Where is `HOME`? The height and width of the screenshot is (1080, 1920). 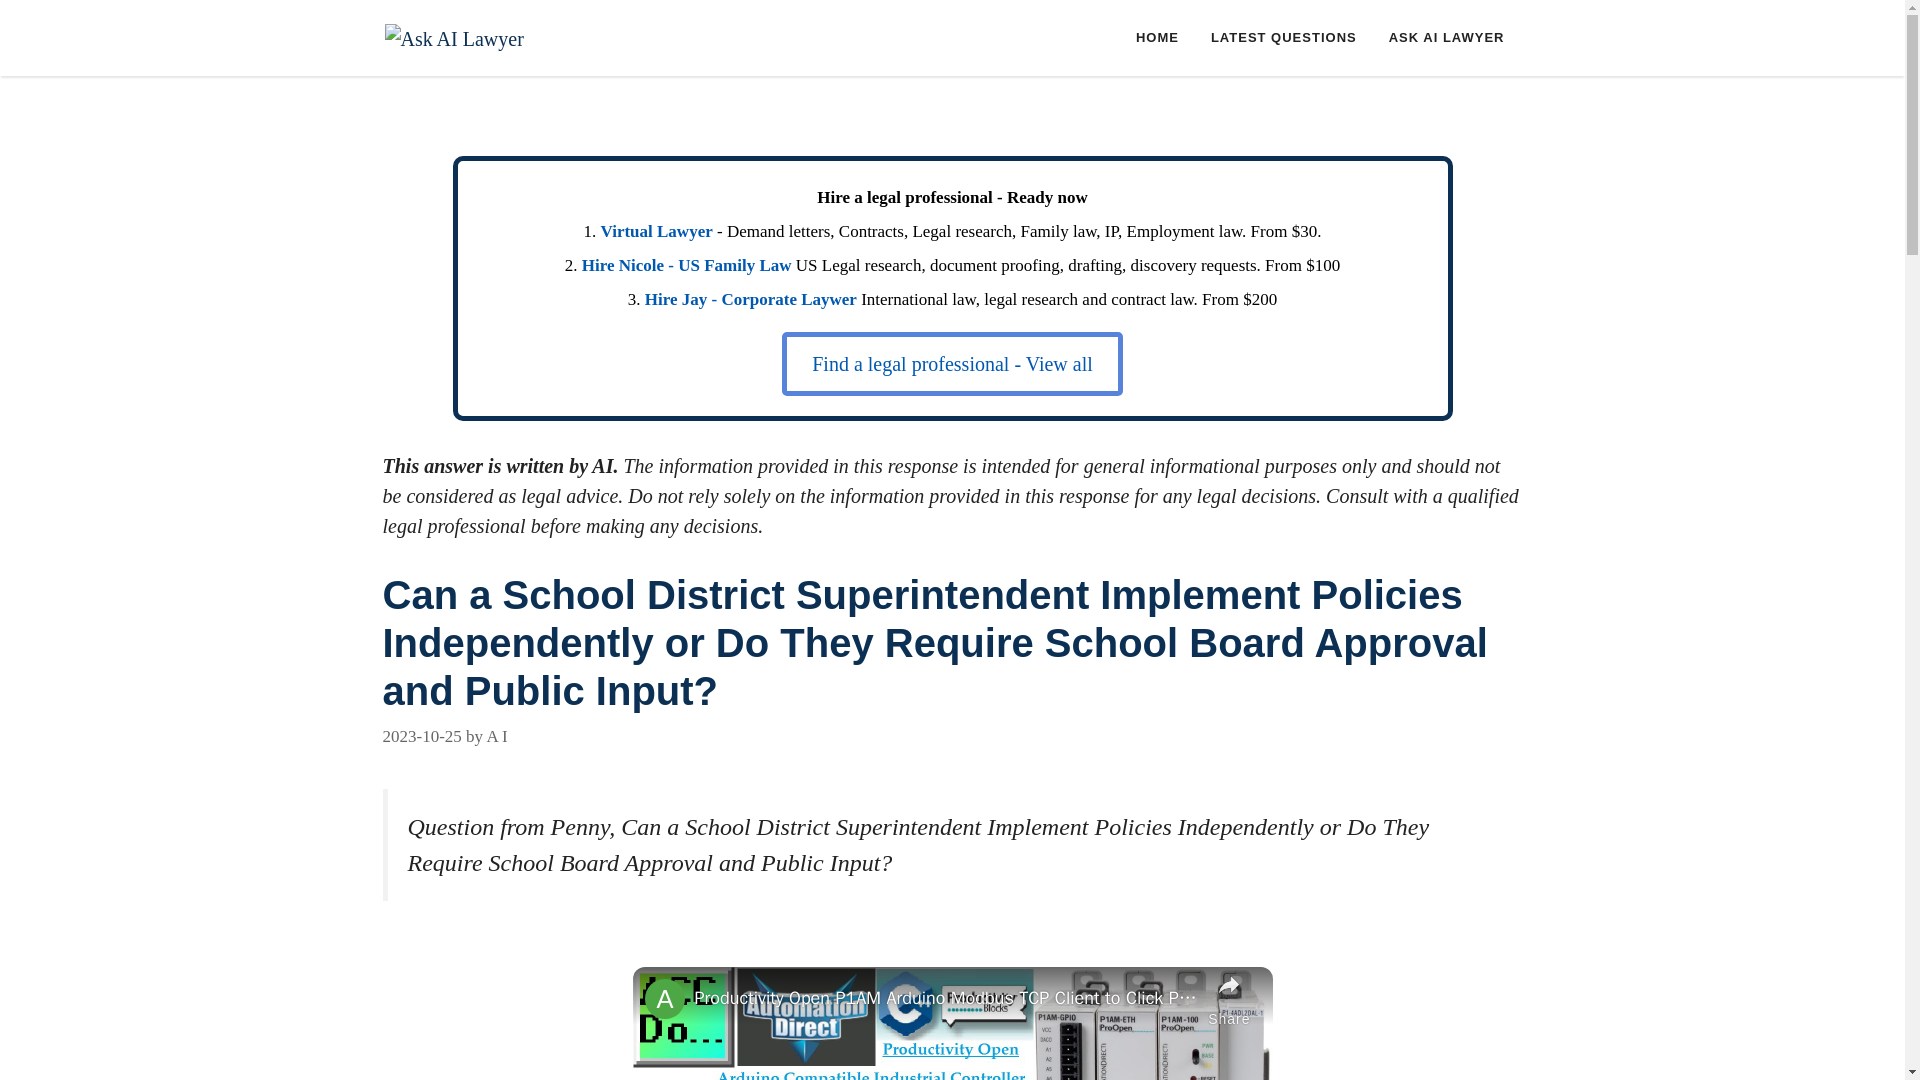
HOME is located at coordinates (1156, 38).